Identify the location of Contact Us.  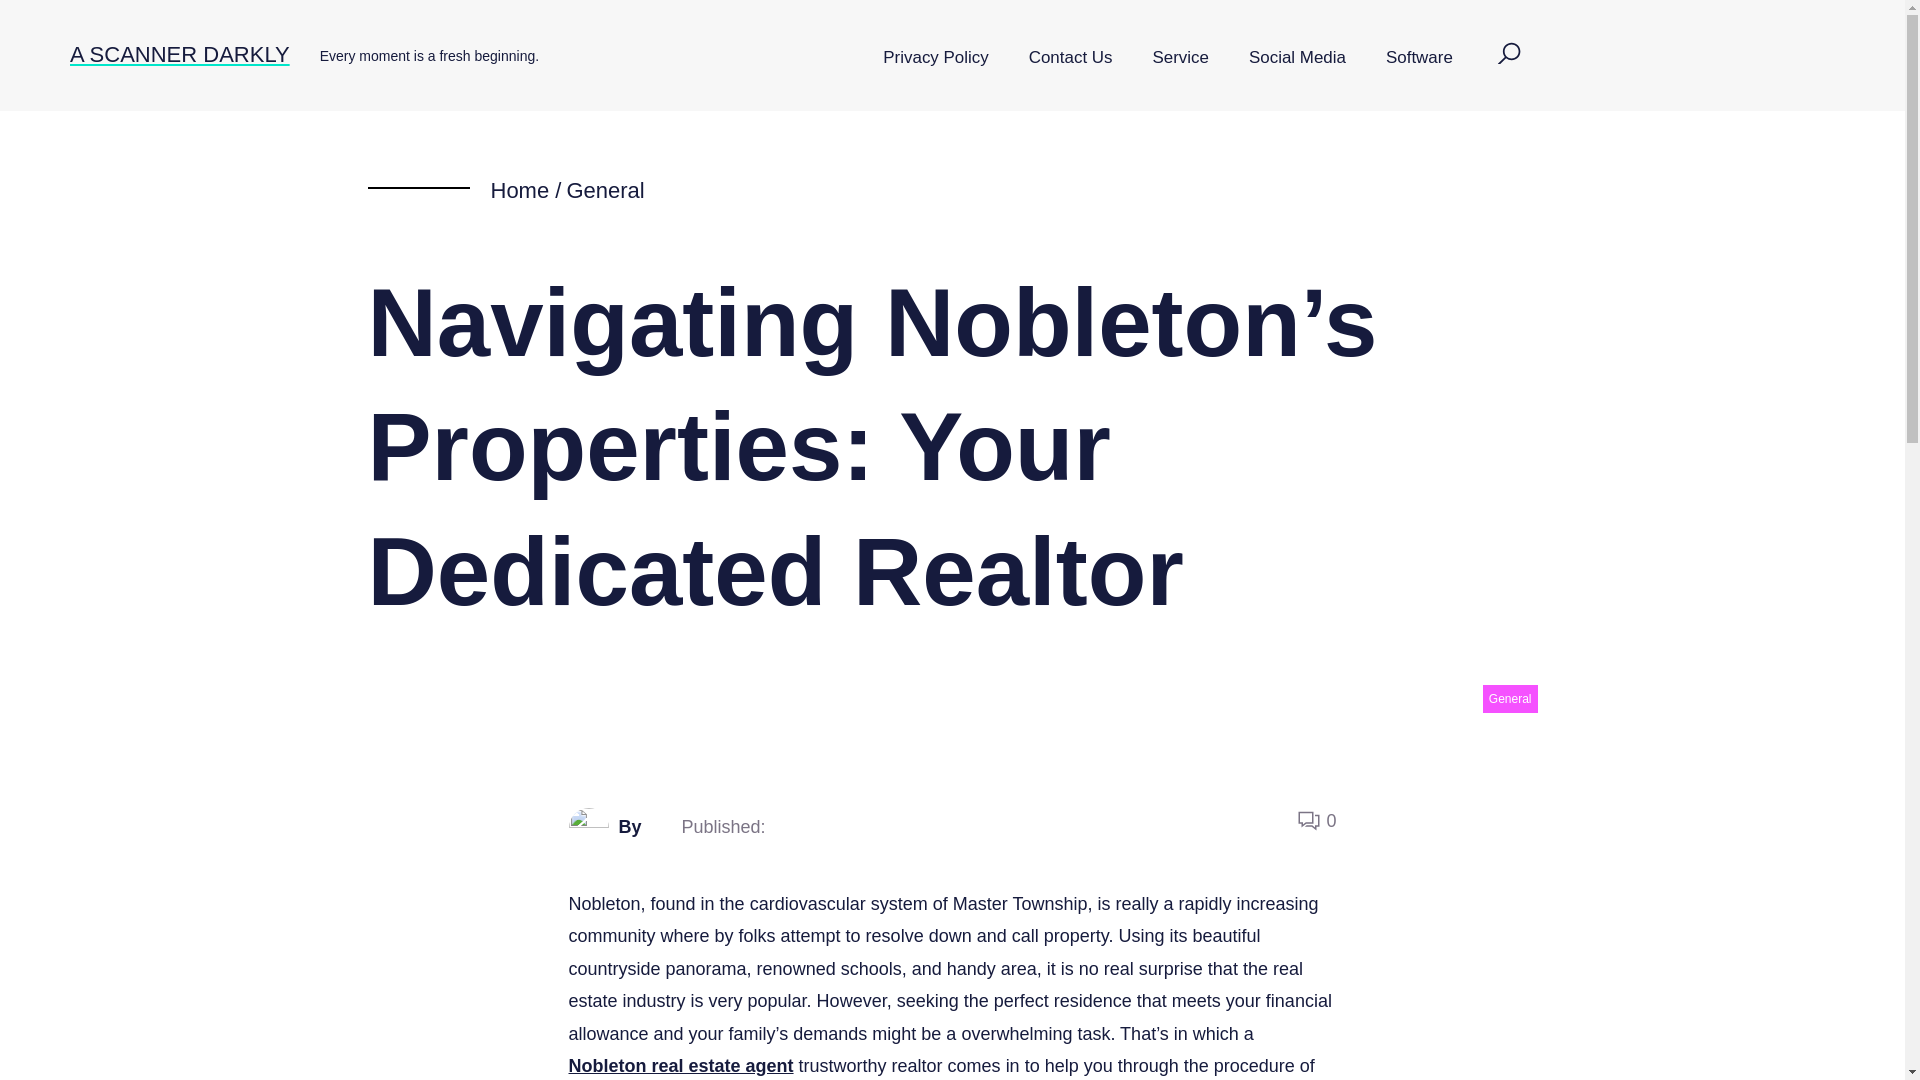
(1070, 58).